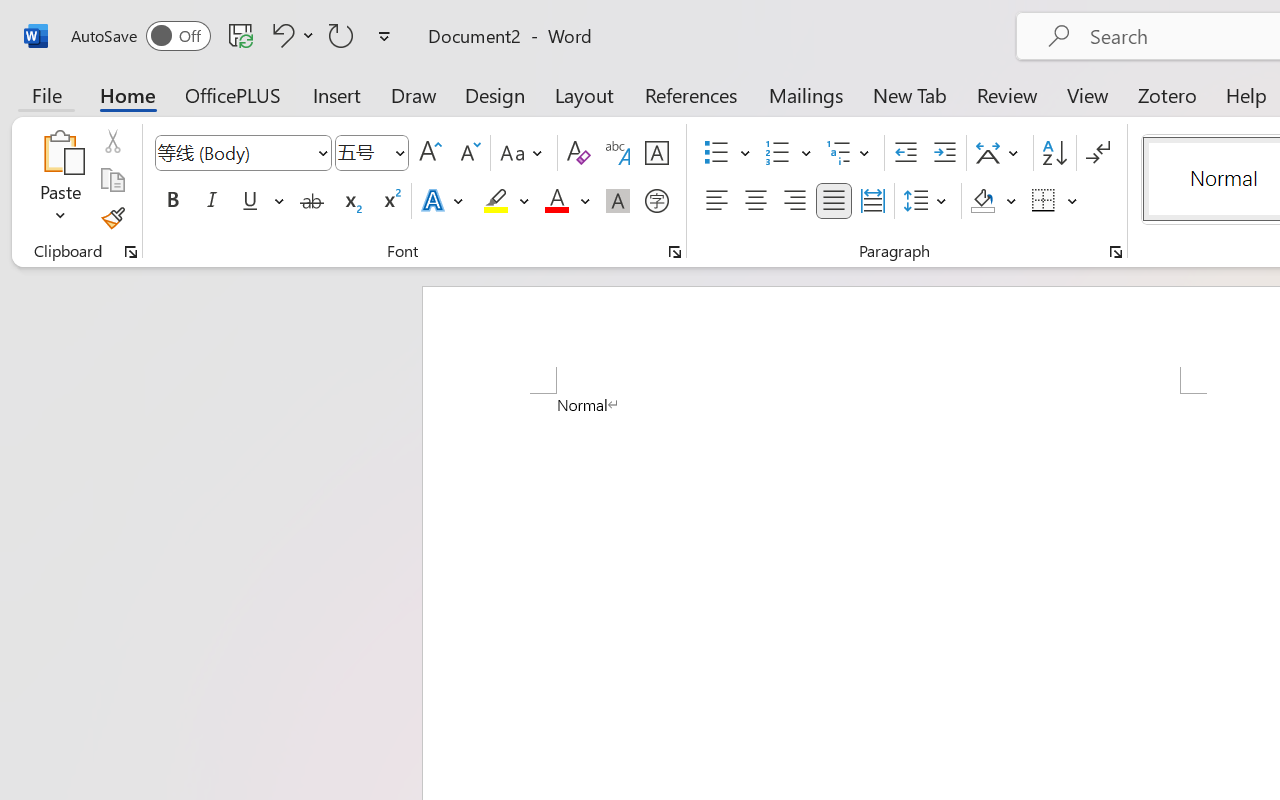 The image size is (1280, 800). What do you see at coordinates (982, 201) in the screenshot?
I see `Shading RGB(0, 0, 0)` at bounding box center [982, 201].